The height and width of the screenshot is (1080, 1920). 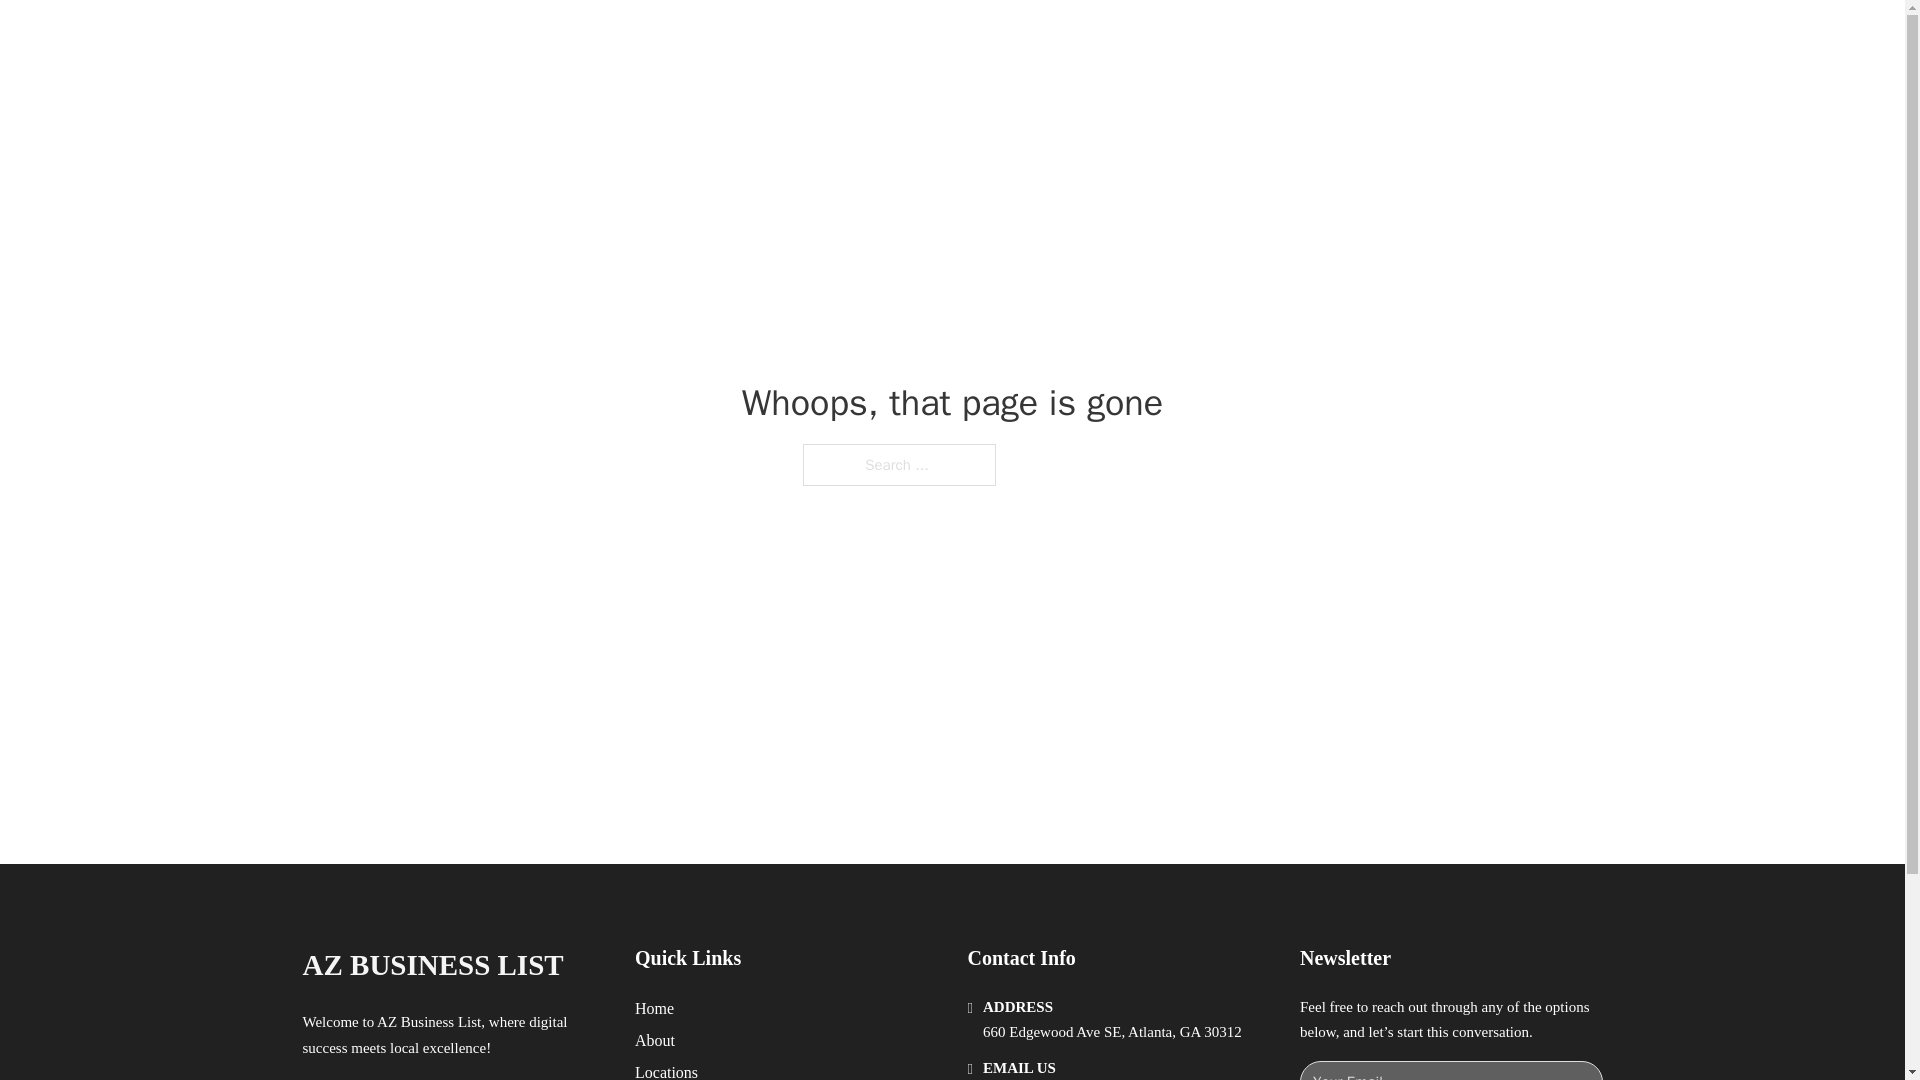 I want to click on Home, so click(x=654, y=1008).